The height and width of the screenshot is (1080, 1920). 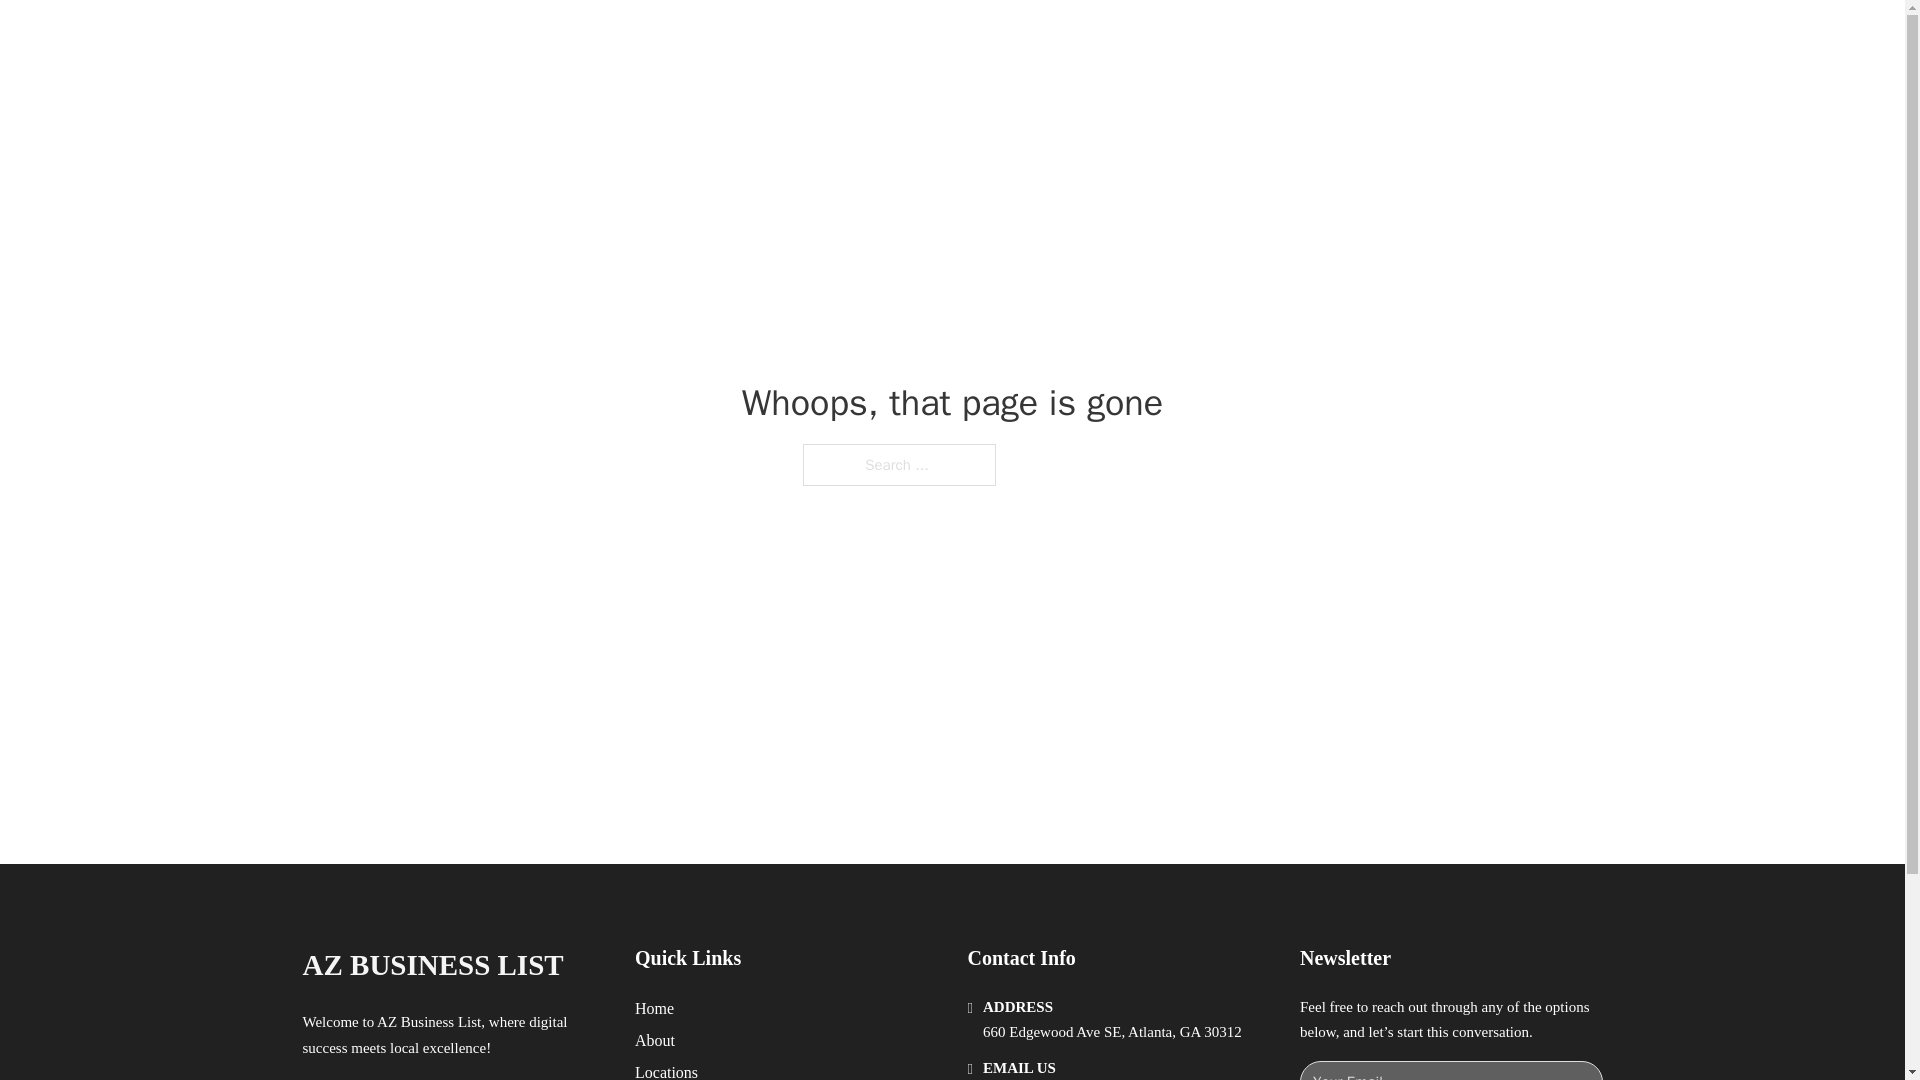 I want to click on Home, so click(x=654, y=1008).